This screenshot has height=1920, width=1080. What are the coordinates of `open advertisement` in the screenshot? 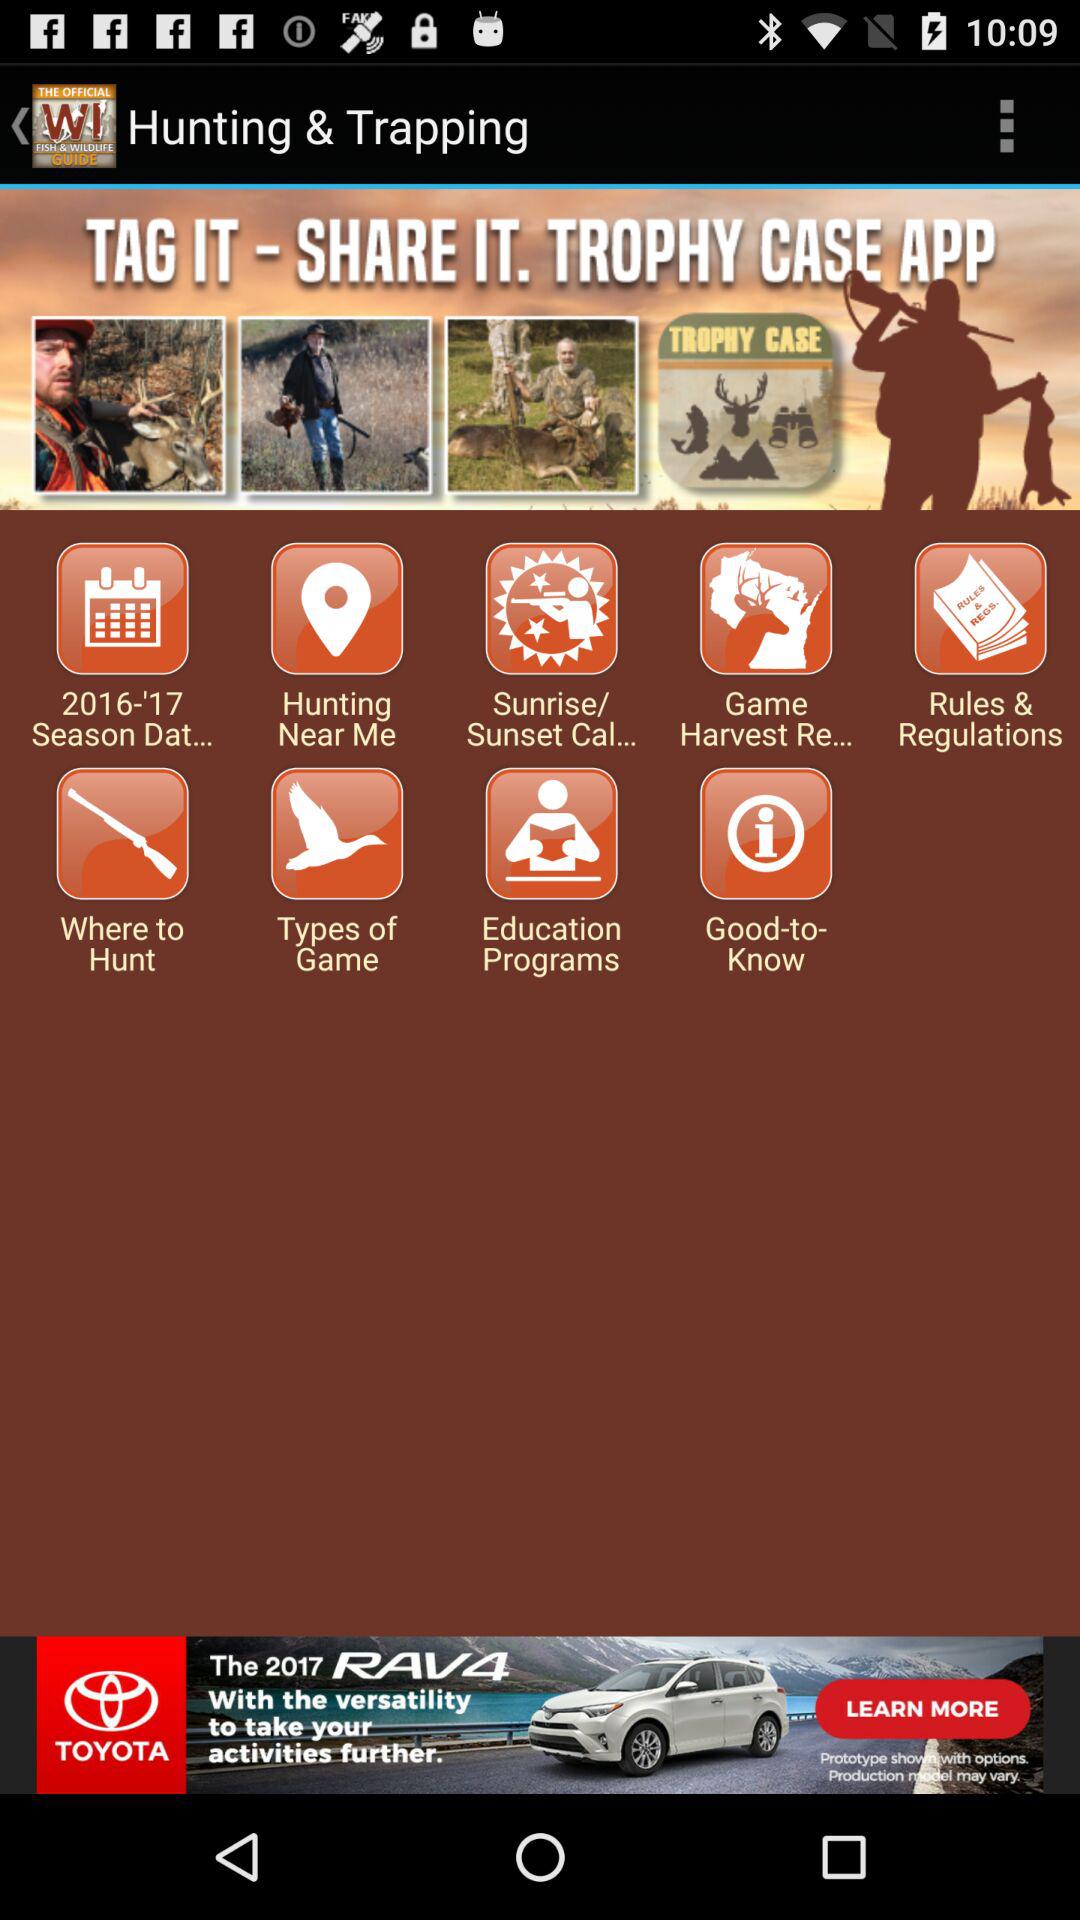 It's located at (540, 1715).